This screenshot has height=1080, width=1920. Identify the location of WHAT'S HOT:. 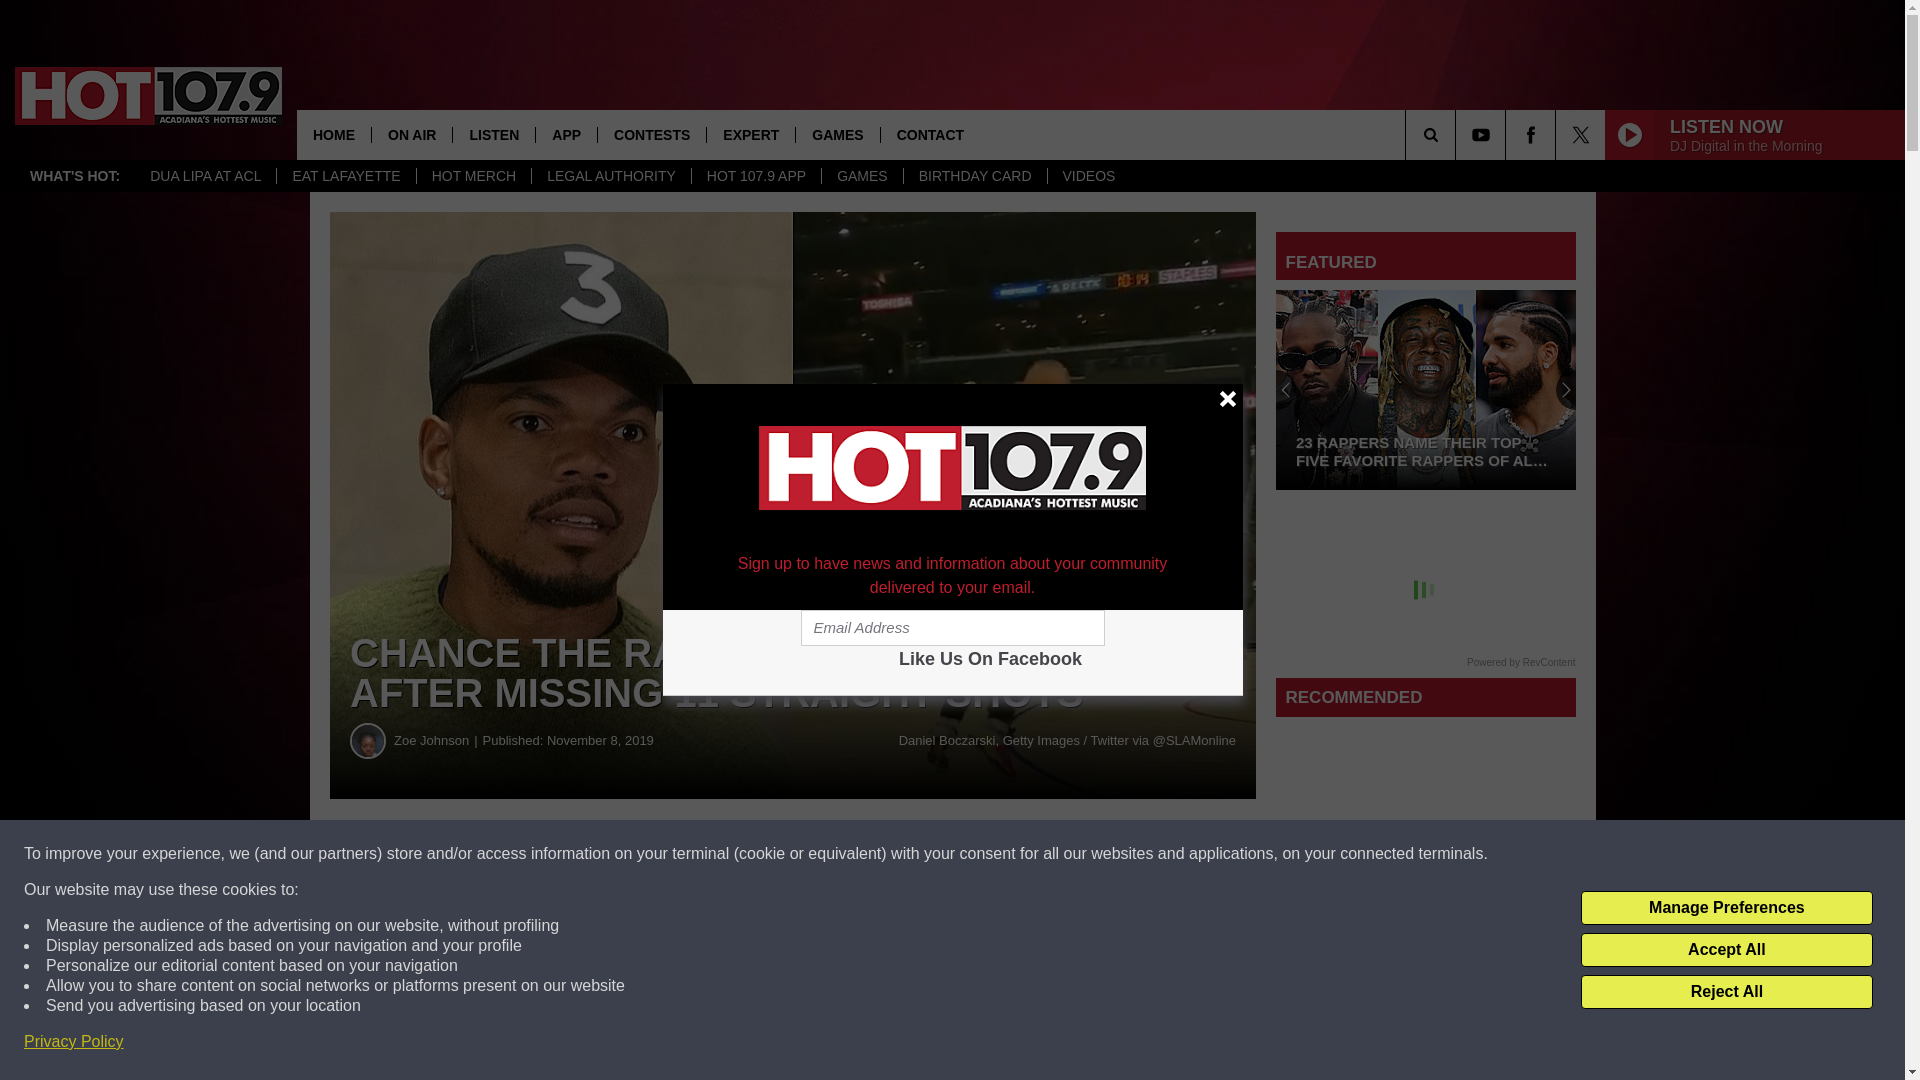
(74, 176).